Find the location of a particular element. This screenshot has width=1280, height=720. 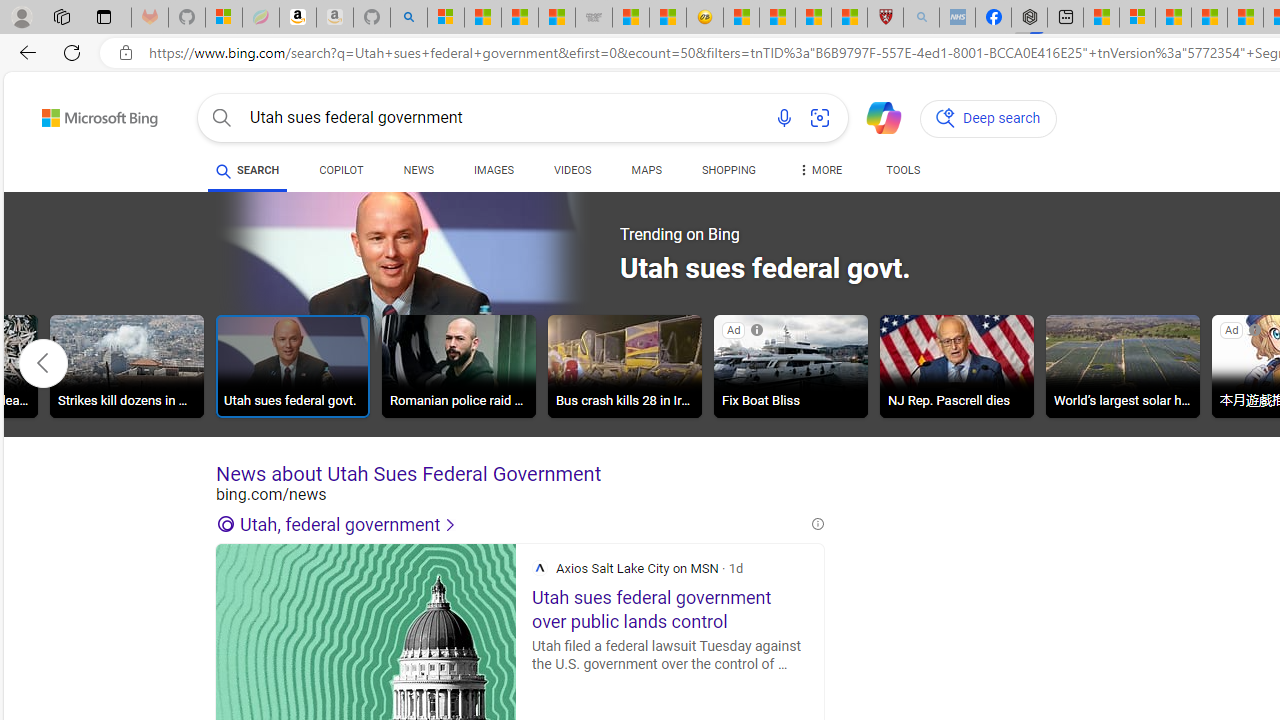

NJ Rep. Pascrell dies is located at coordinates (957, 369).